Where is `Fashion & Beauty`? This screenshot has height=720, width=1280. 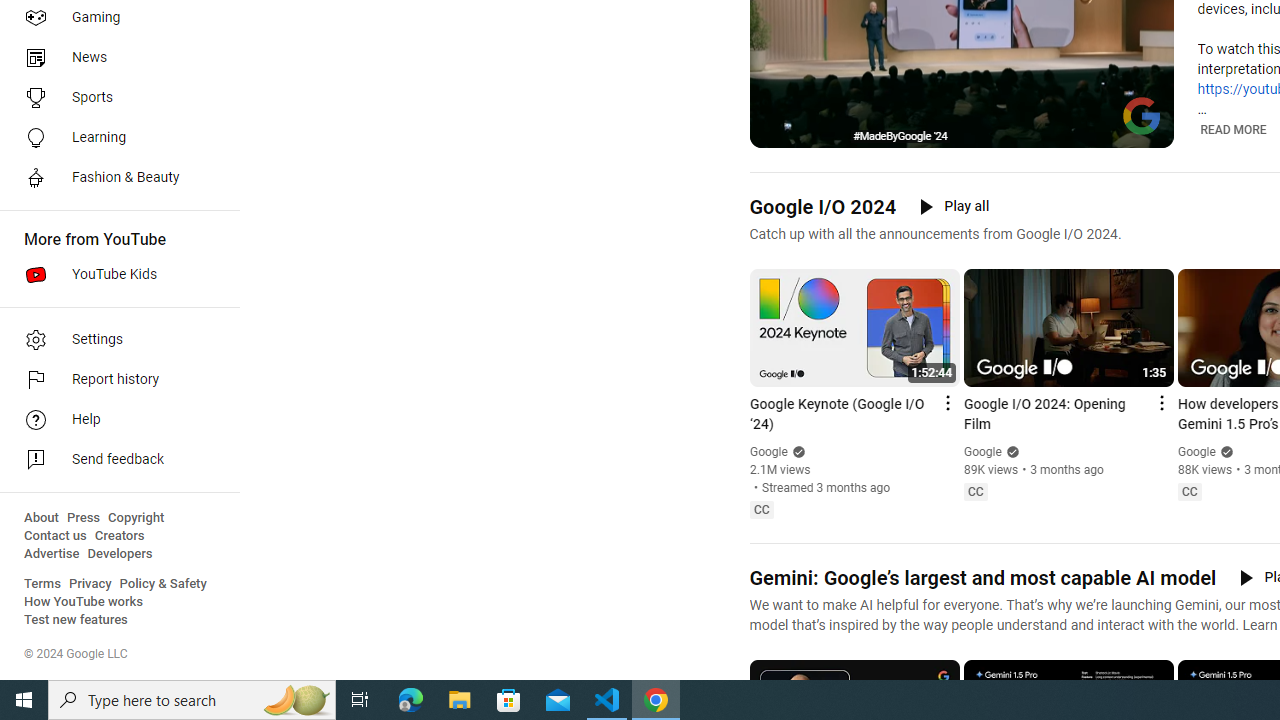
Fashion & Beauty is located at coordinates (114, 178).